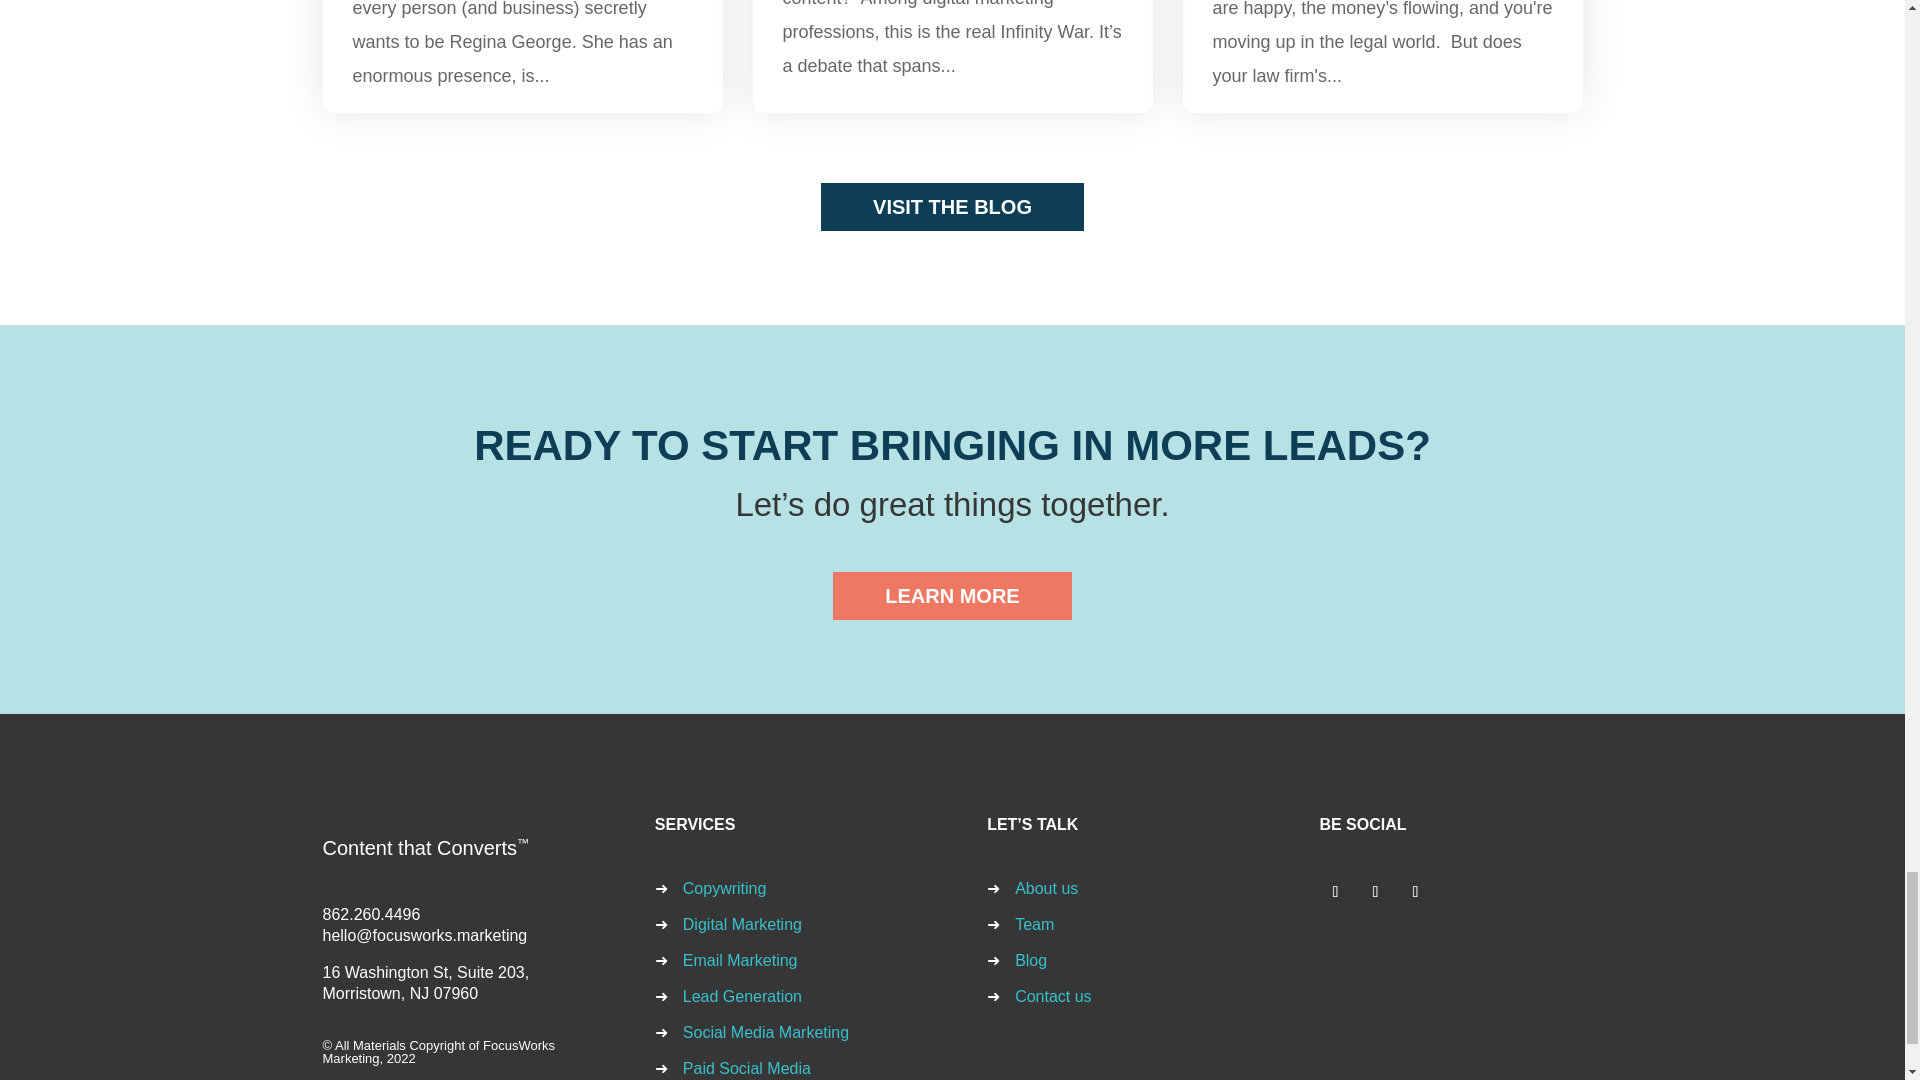 The height and width of the screenshot is (1080, 1920). I want to click on Follow on LinkedIn, so click(1335, 892).